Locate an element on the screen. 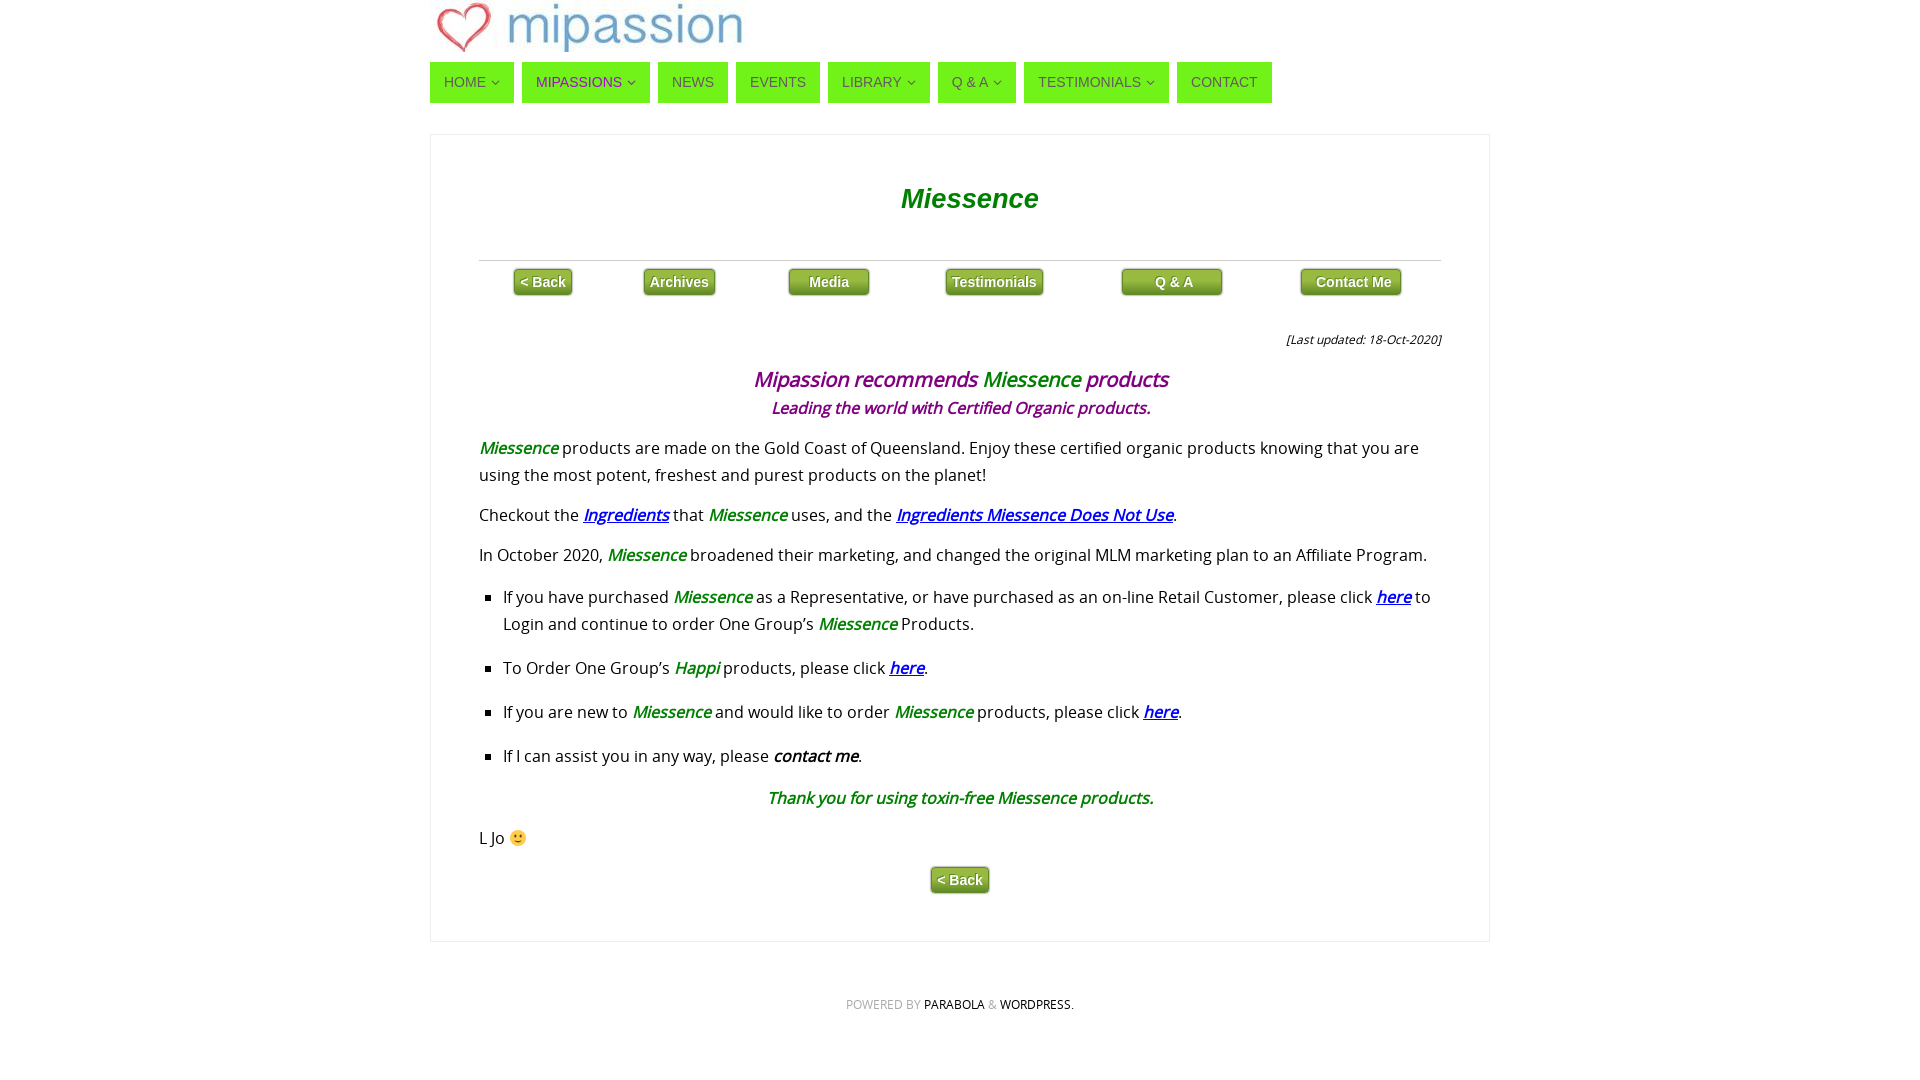  LIBRARY is located at coordinates (879, 82).